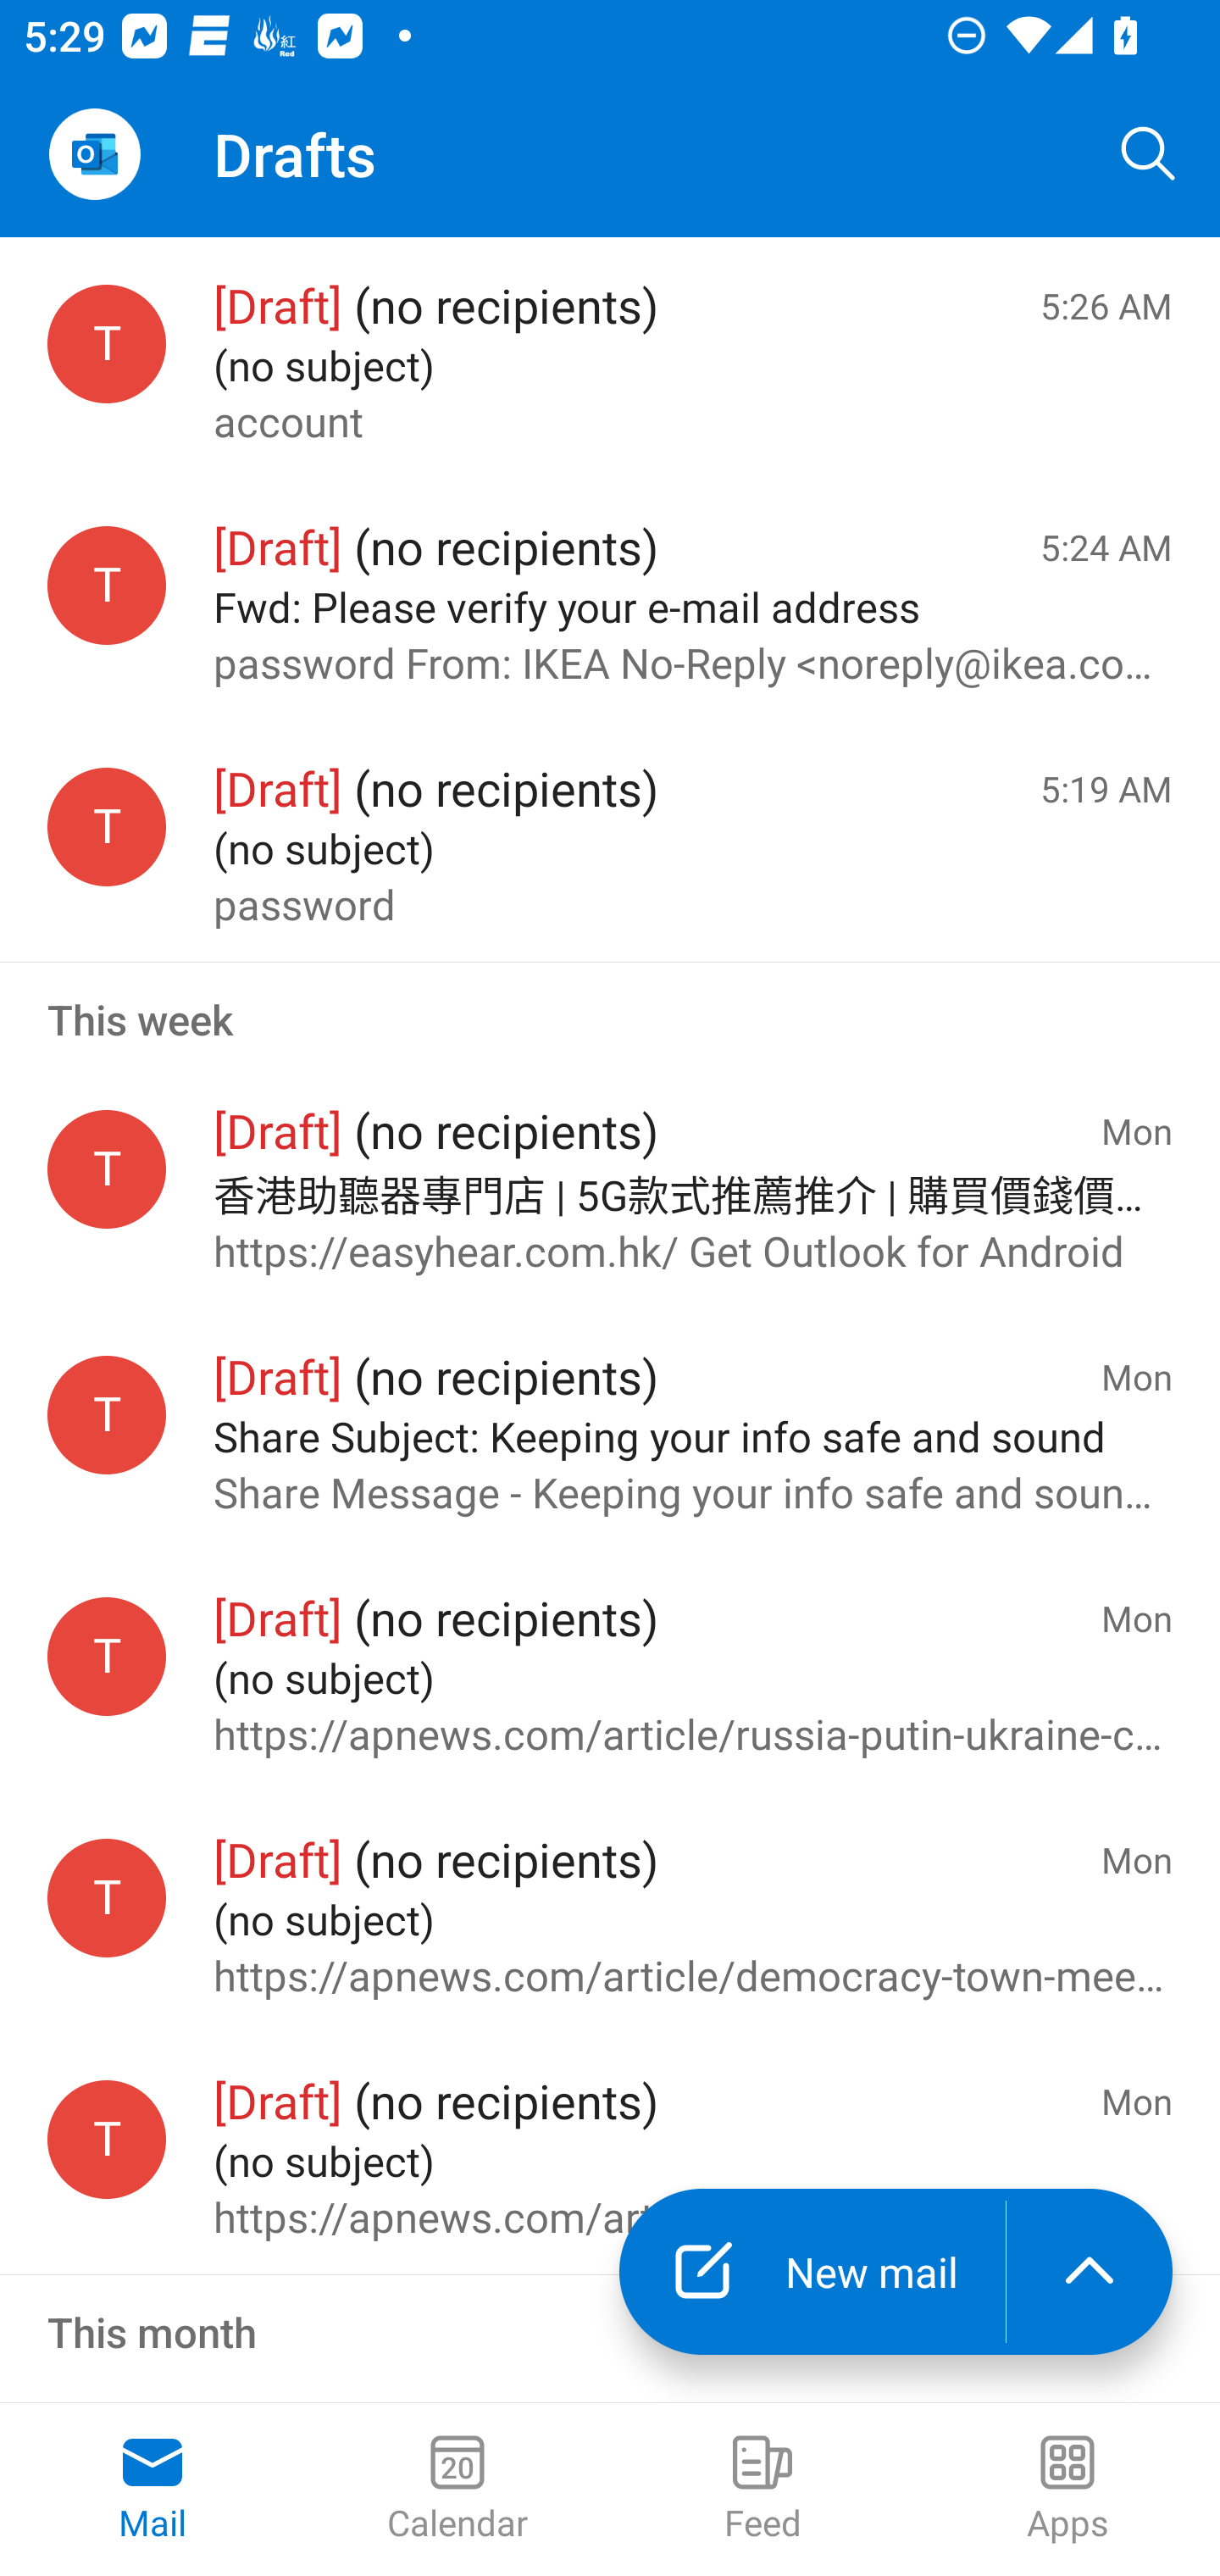 This screenshot has width=1220, height=2576. Describe the element at coordinates (107, 1656) in the screenshot. I see `testappium002@outlook.com` at that location.